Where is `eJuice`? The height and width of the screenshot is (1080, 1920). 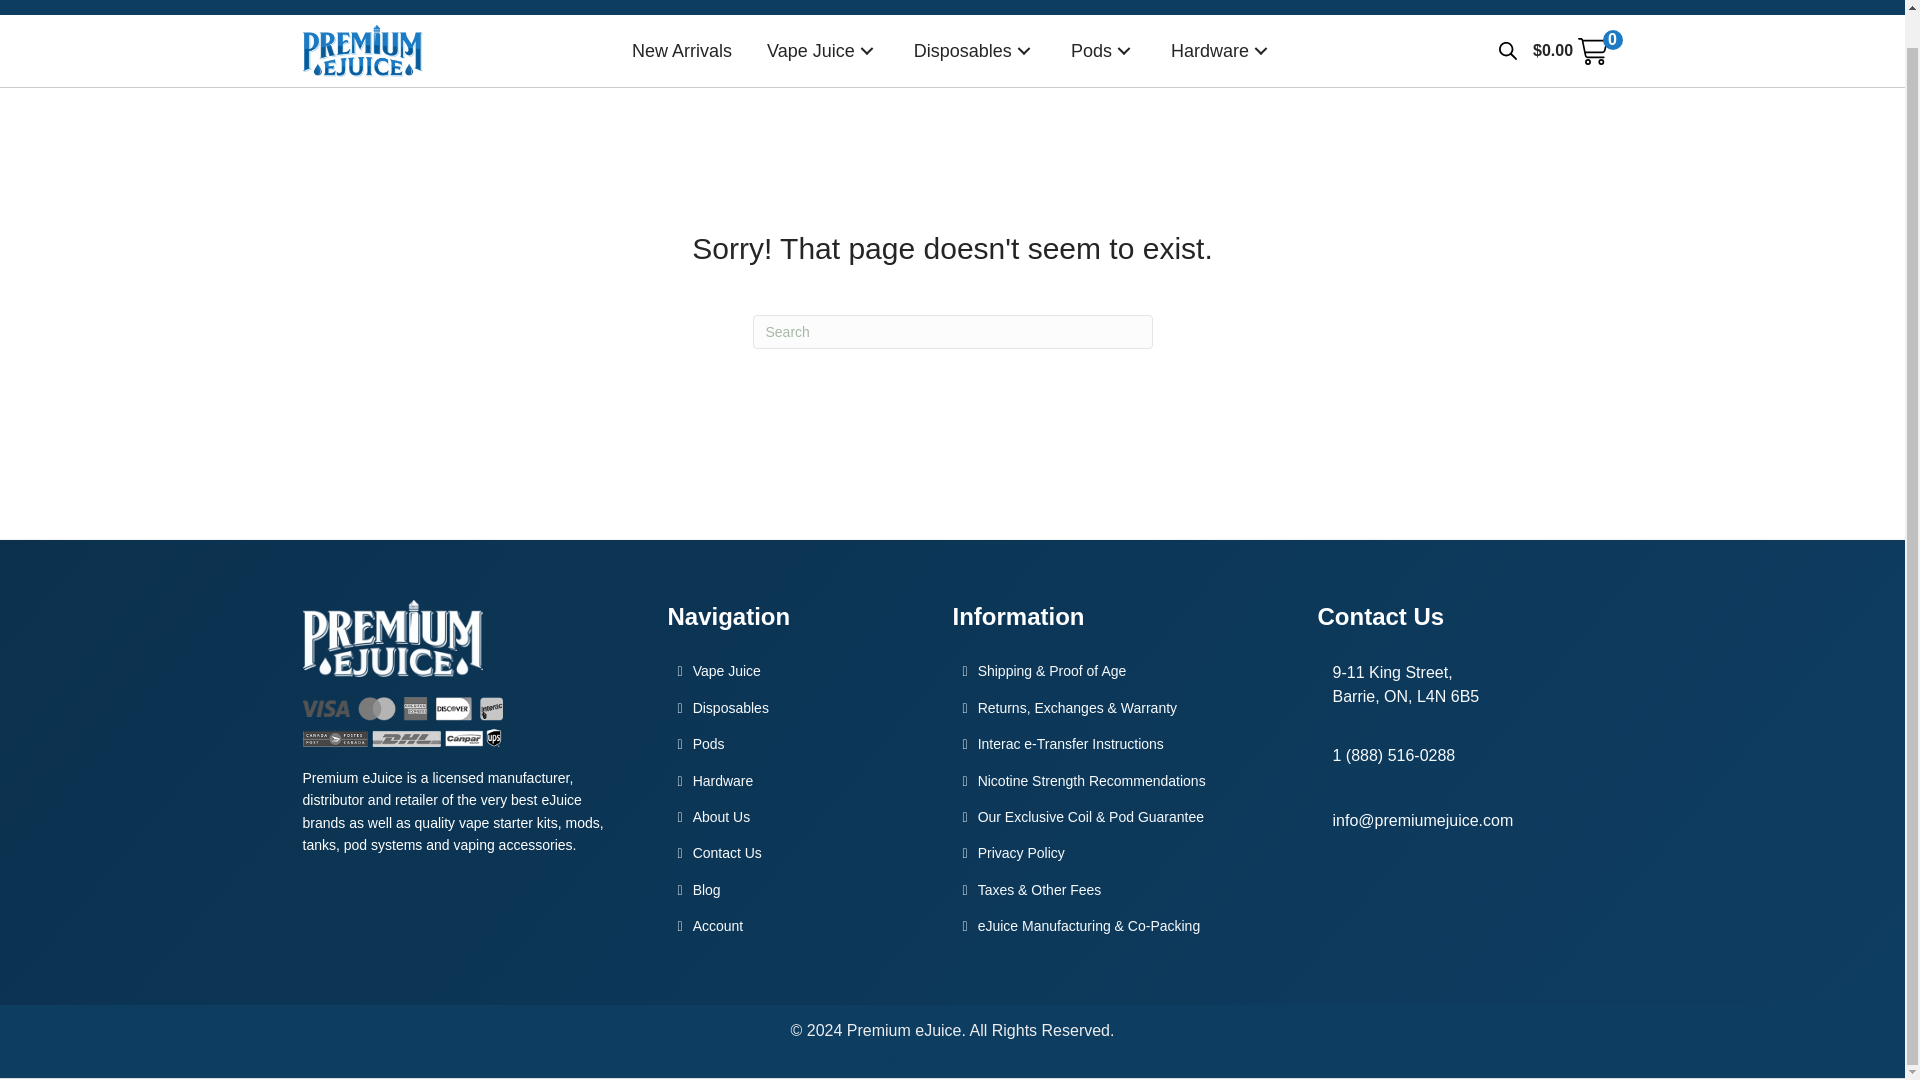 eJuice is located at coordinates (822, 51).